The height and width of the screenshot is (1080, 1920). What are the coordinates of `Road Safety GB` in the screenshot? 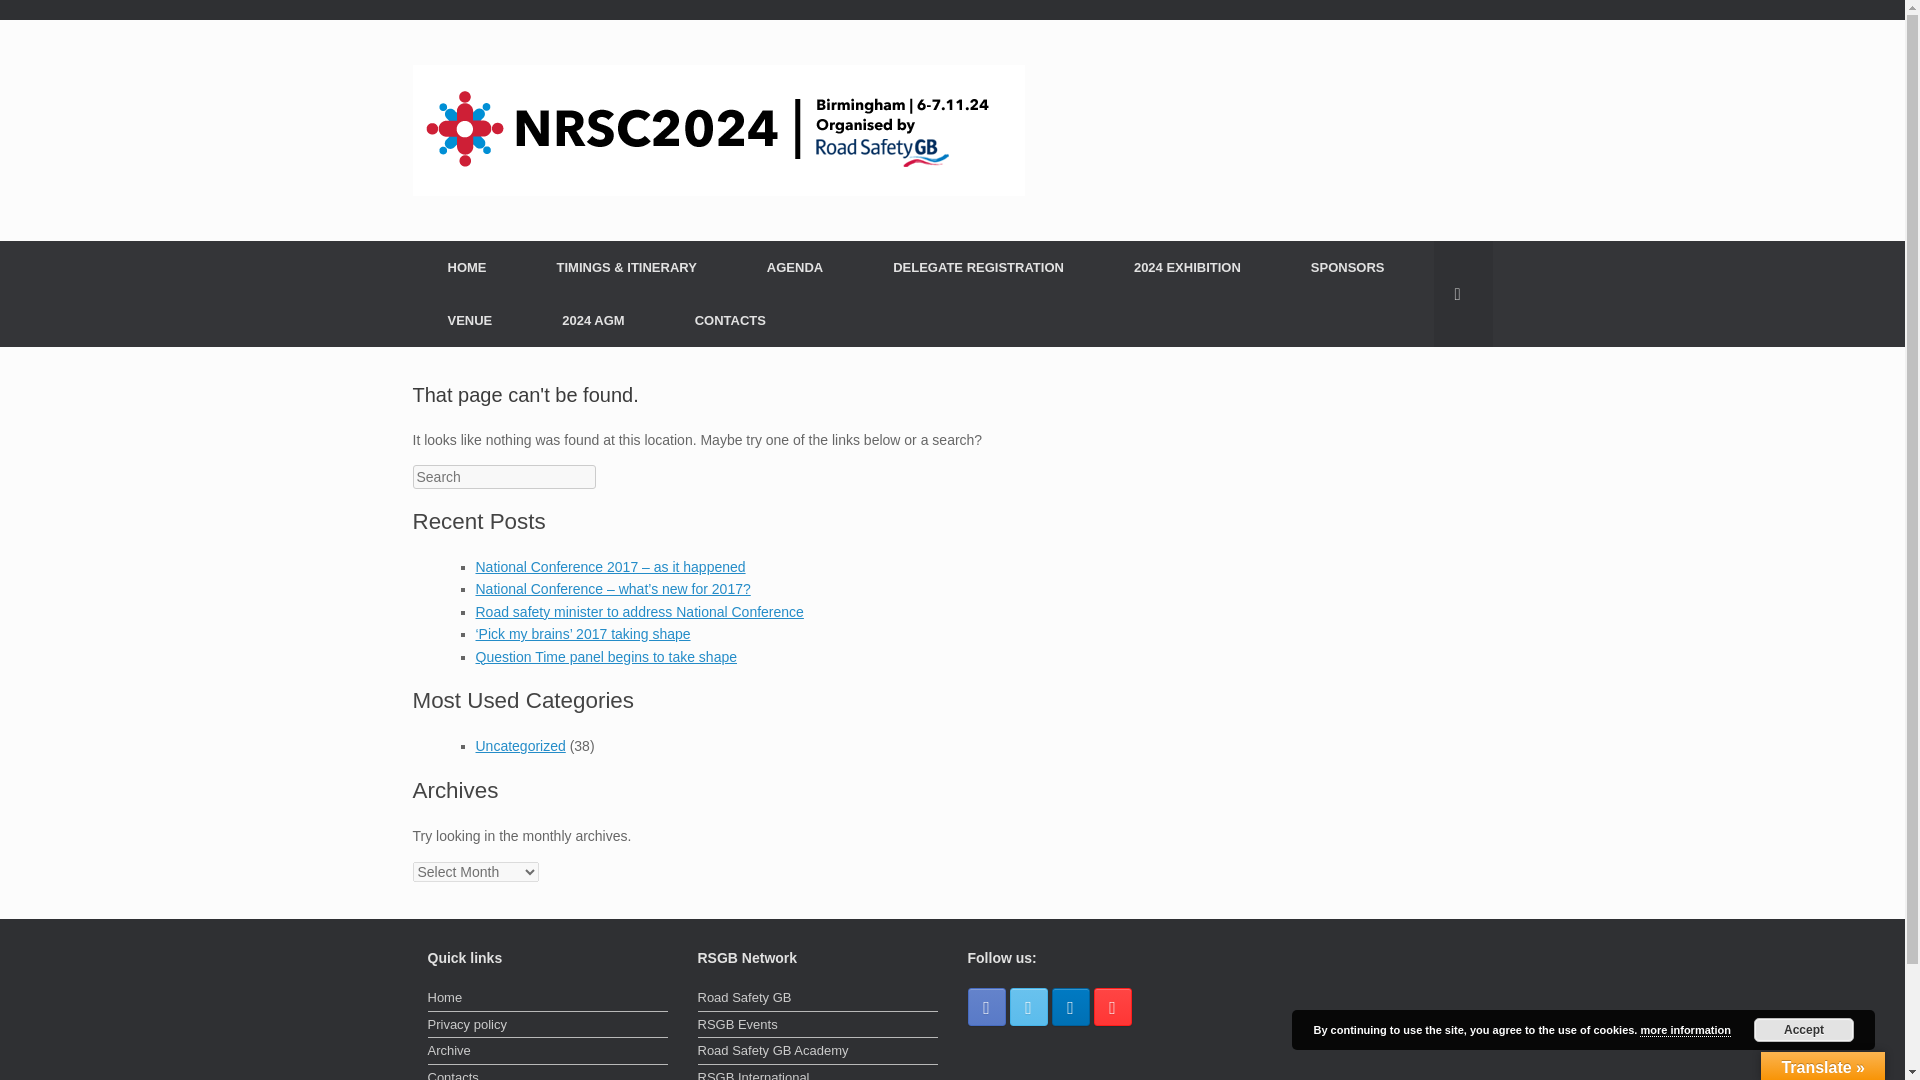 It's located at (718, 129).